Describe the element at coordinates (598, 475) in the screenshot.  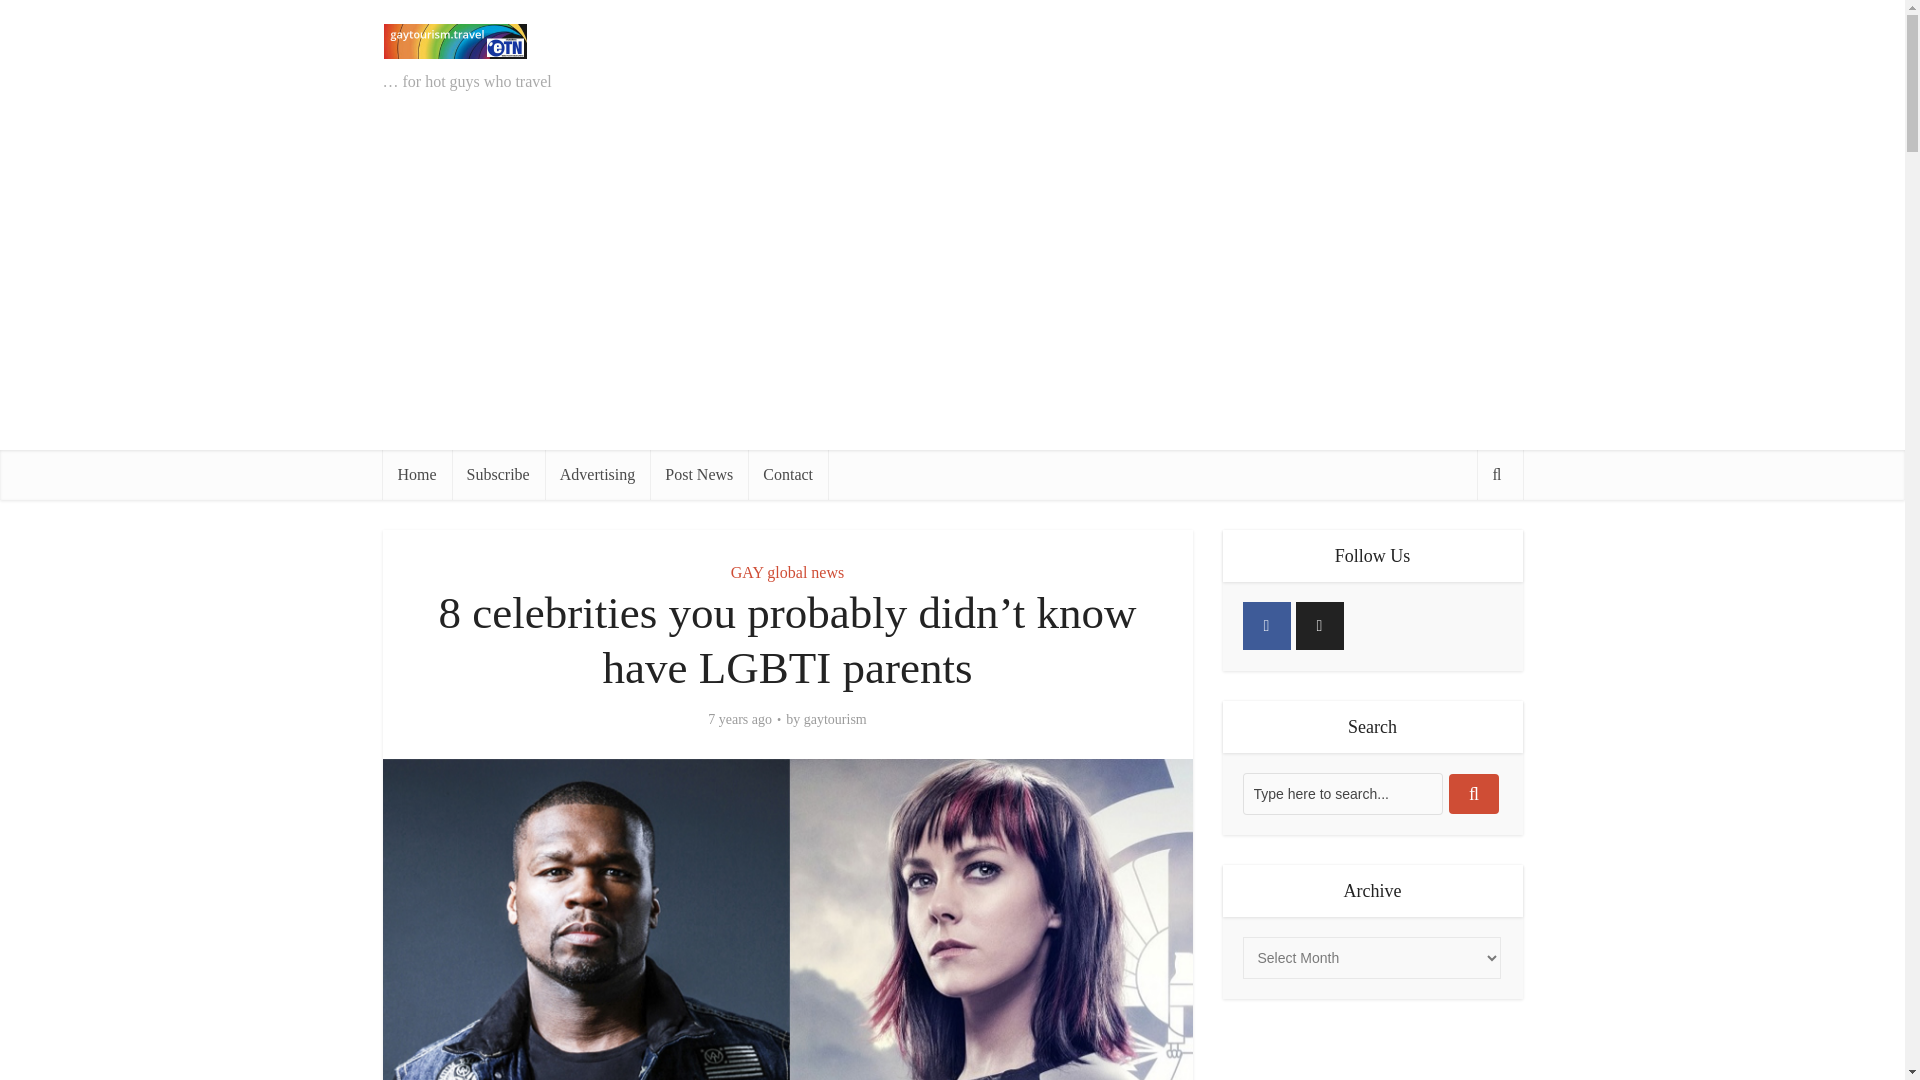
I see `Advertising` at that location.